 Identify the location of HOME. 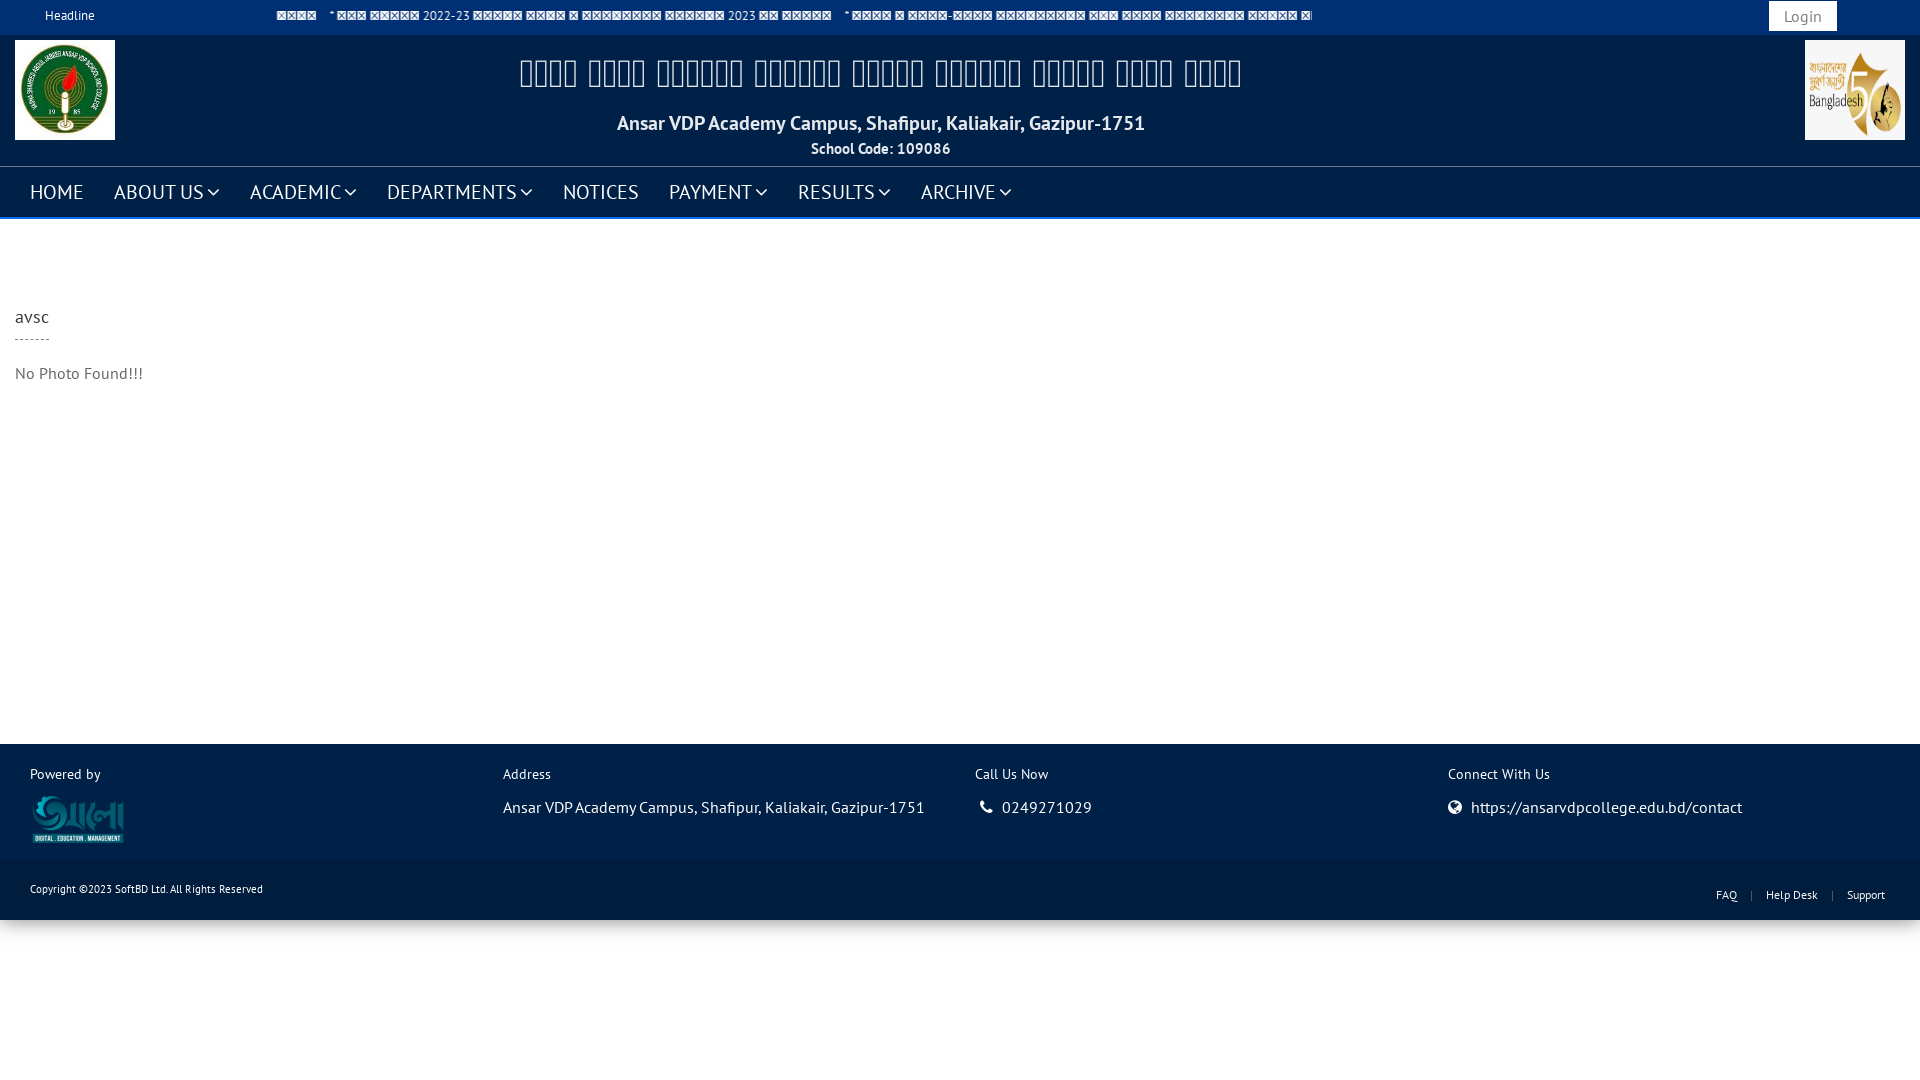
(57, 191).